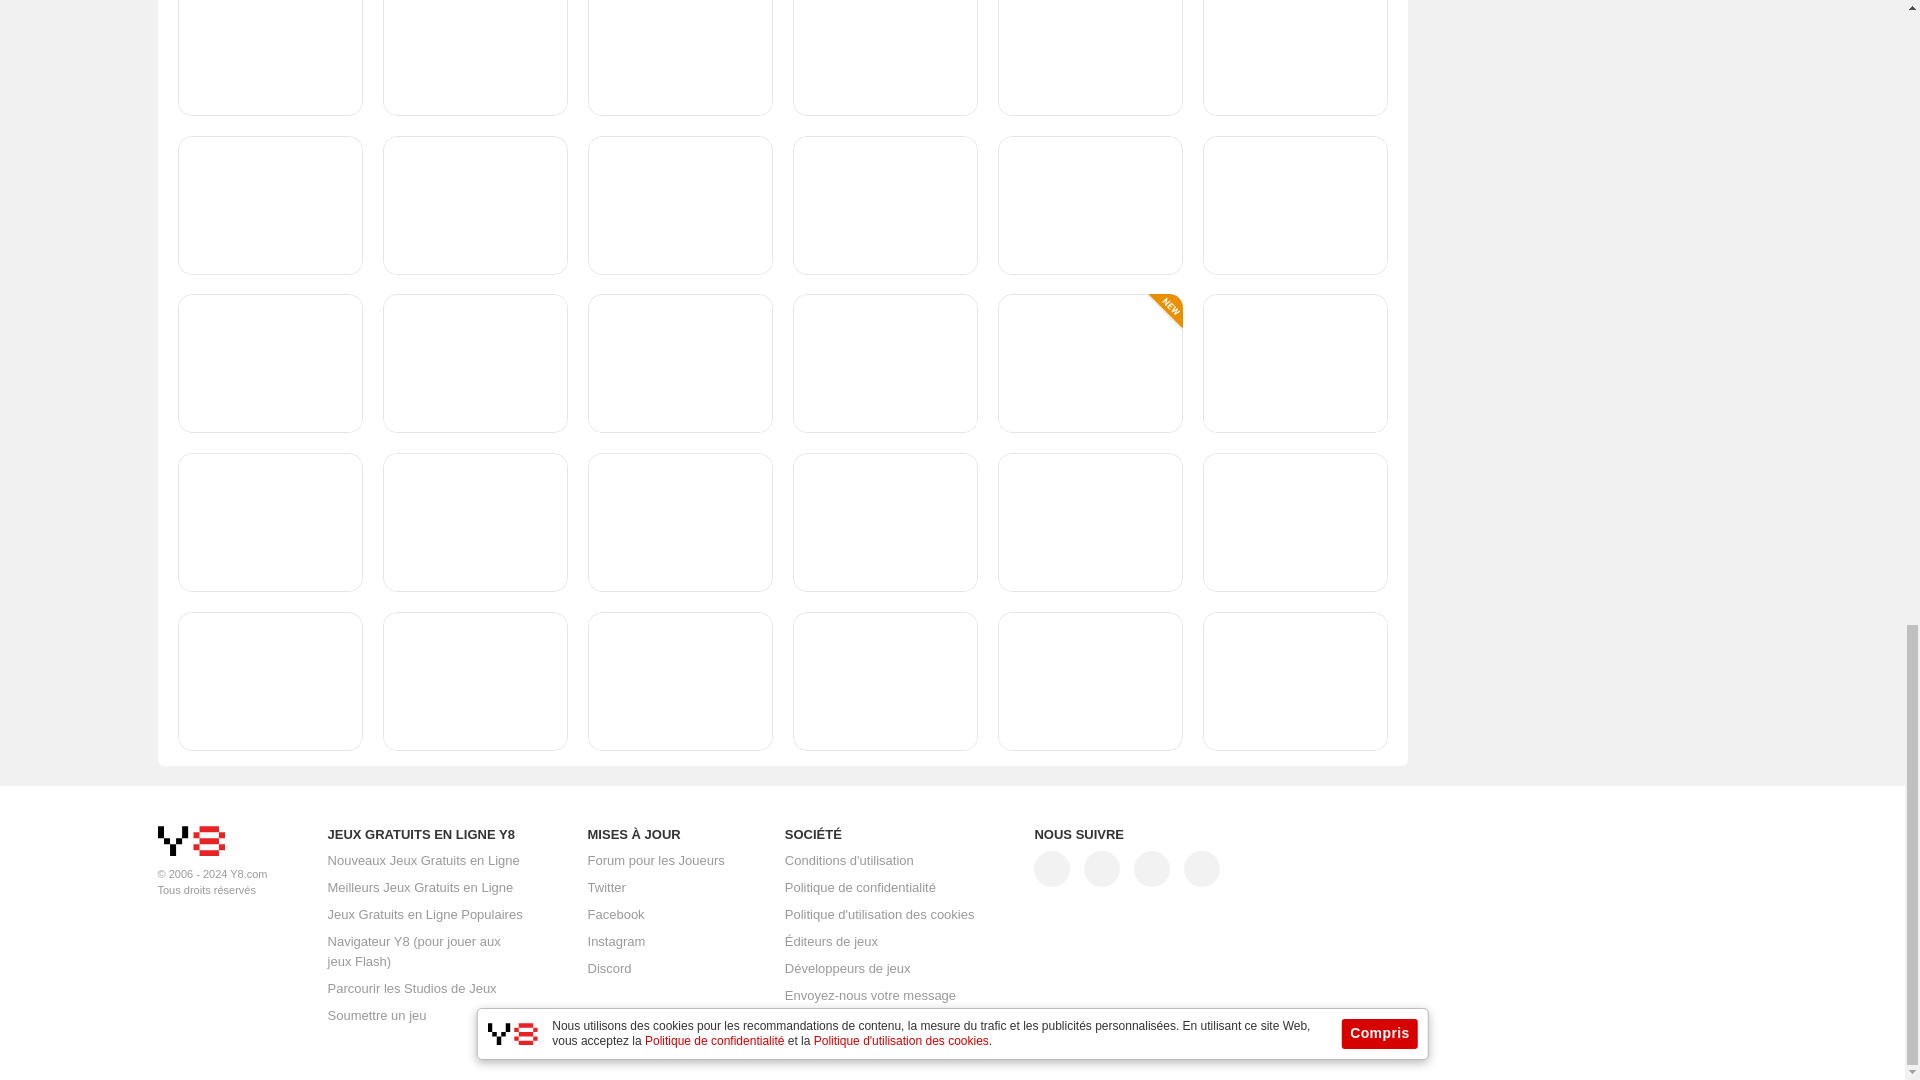 The width and height of the screenshot is (1920, 1080). What do you see at coordinates (849, 861) in the screenshot?
I see `Conditions d'utilisation` at bounding box center [849, 861].